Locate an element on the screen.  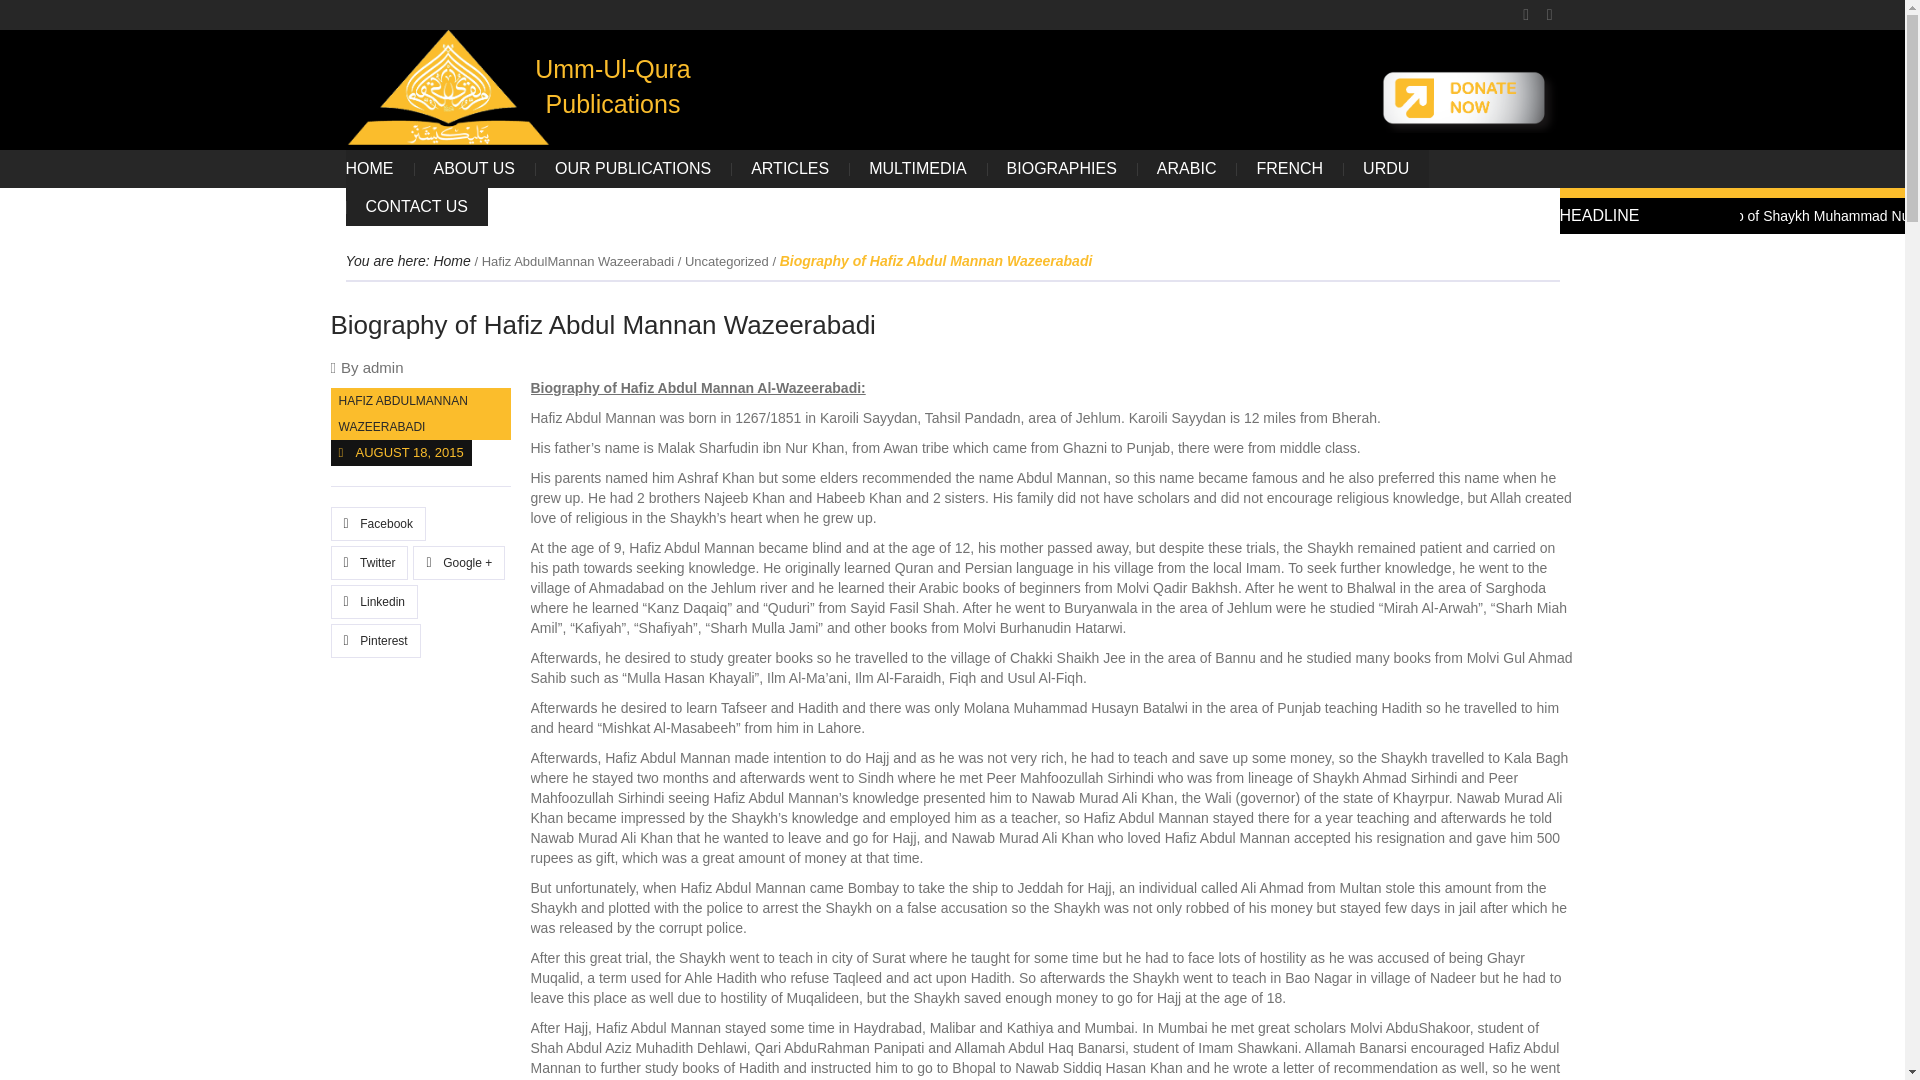
MULTIMEDIA is located at coordinates (917, 168).